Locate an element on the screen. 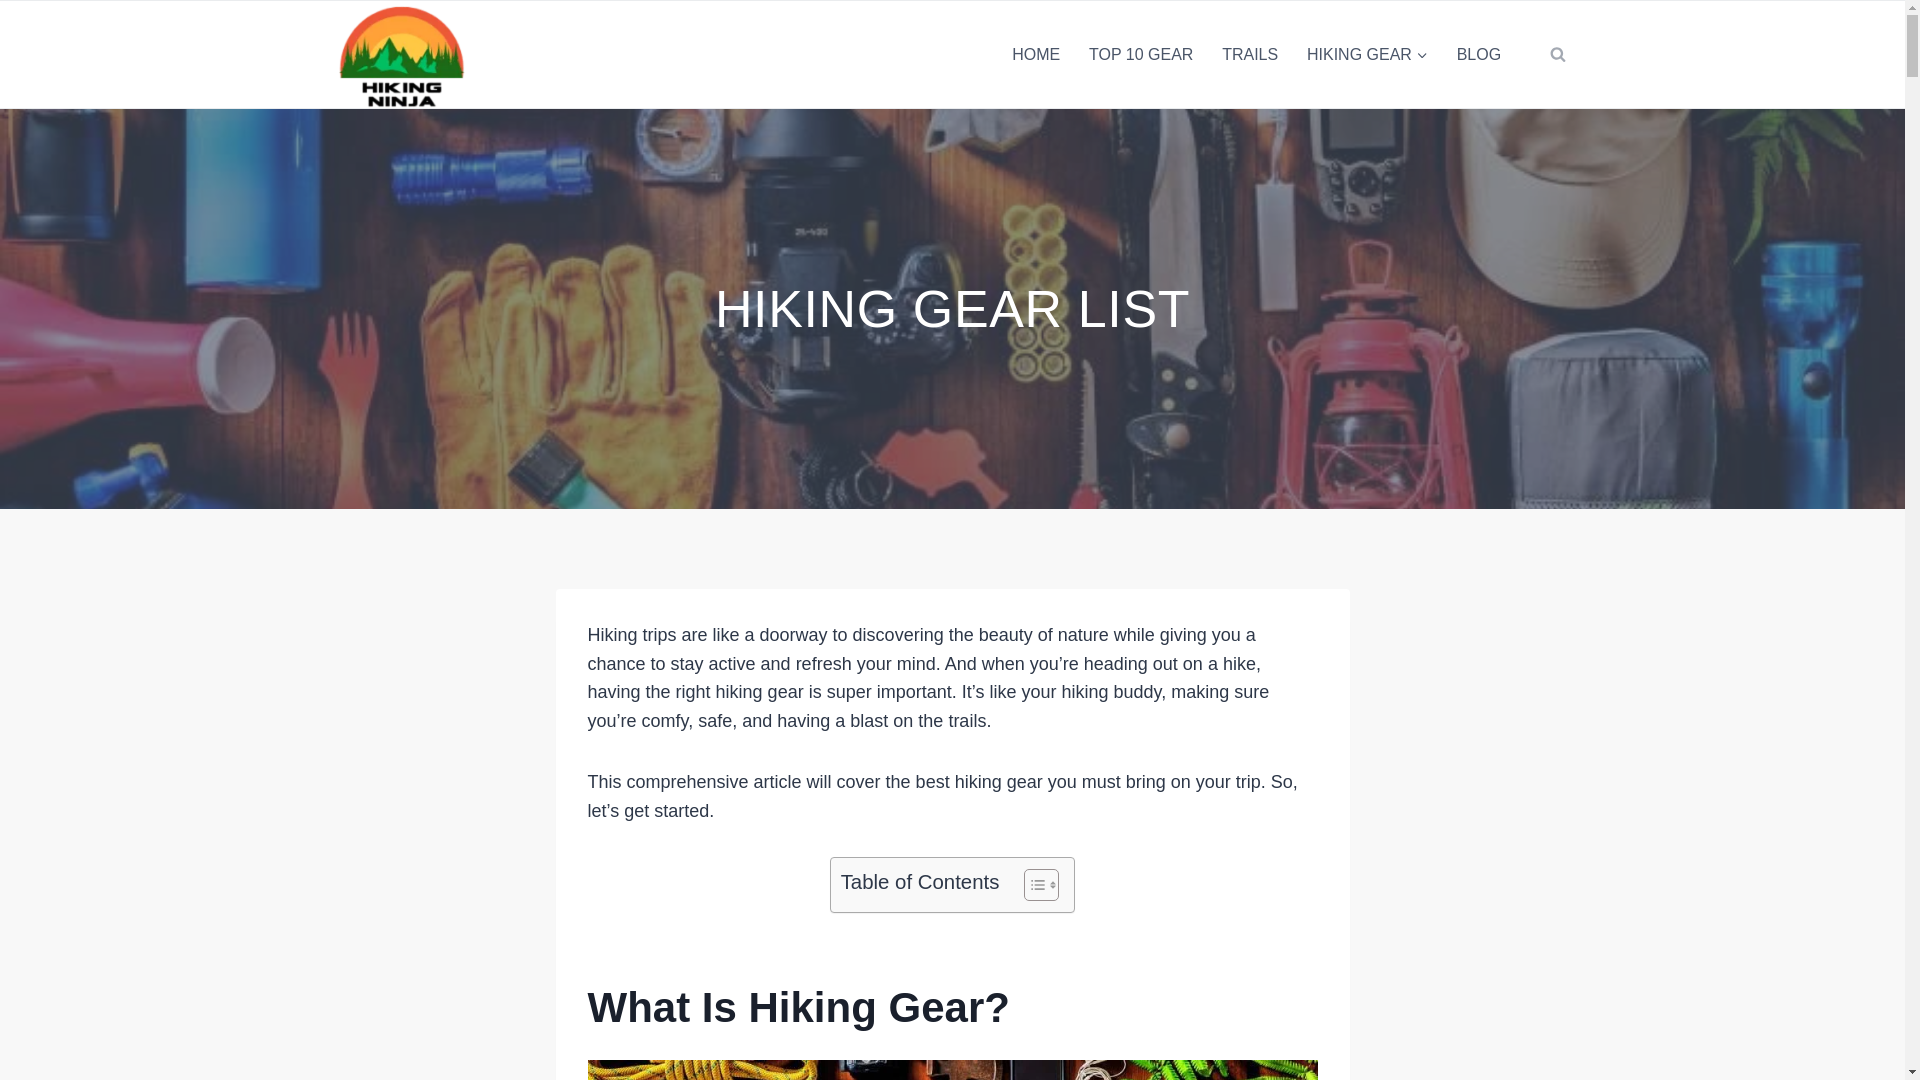  BLOG is located at coordinates (1478, 54).